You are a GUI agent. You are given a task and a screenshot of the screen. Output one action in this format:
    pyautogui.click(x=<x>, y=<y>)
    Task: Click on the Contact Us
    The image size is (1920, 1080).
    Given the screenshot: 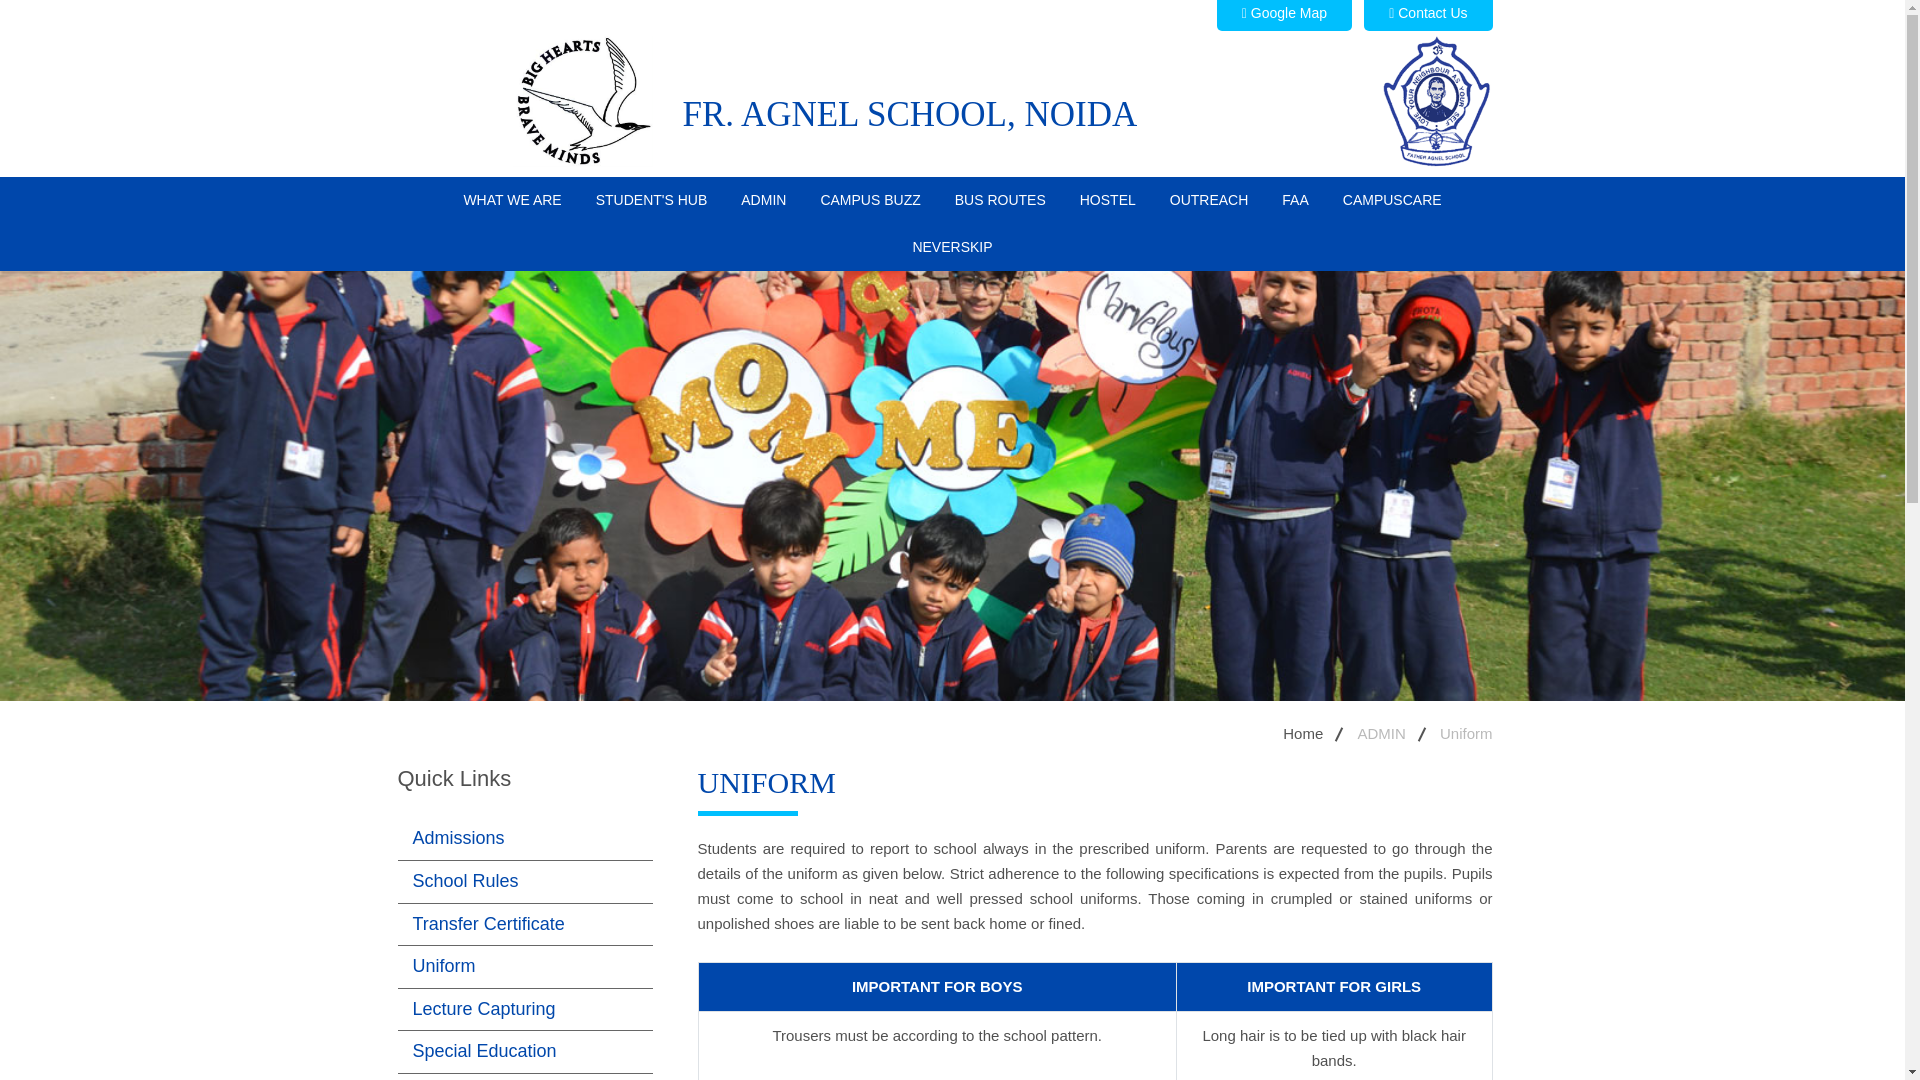 What is the action you would take?
    pyautogui.click(x=1427, y=16)
    